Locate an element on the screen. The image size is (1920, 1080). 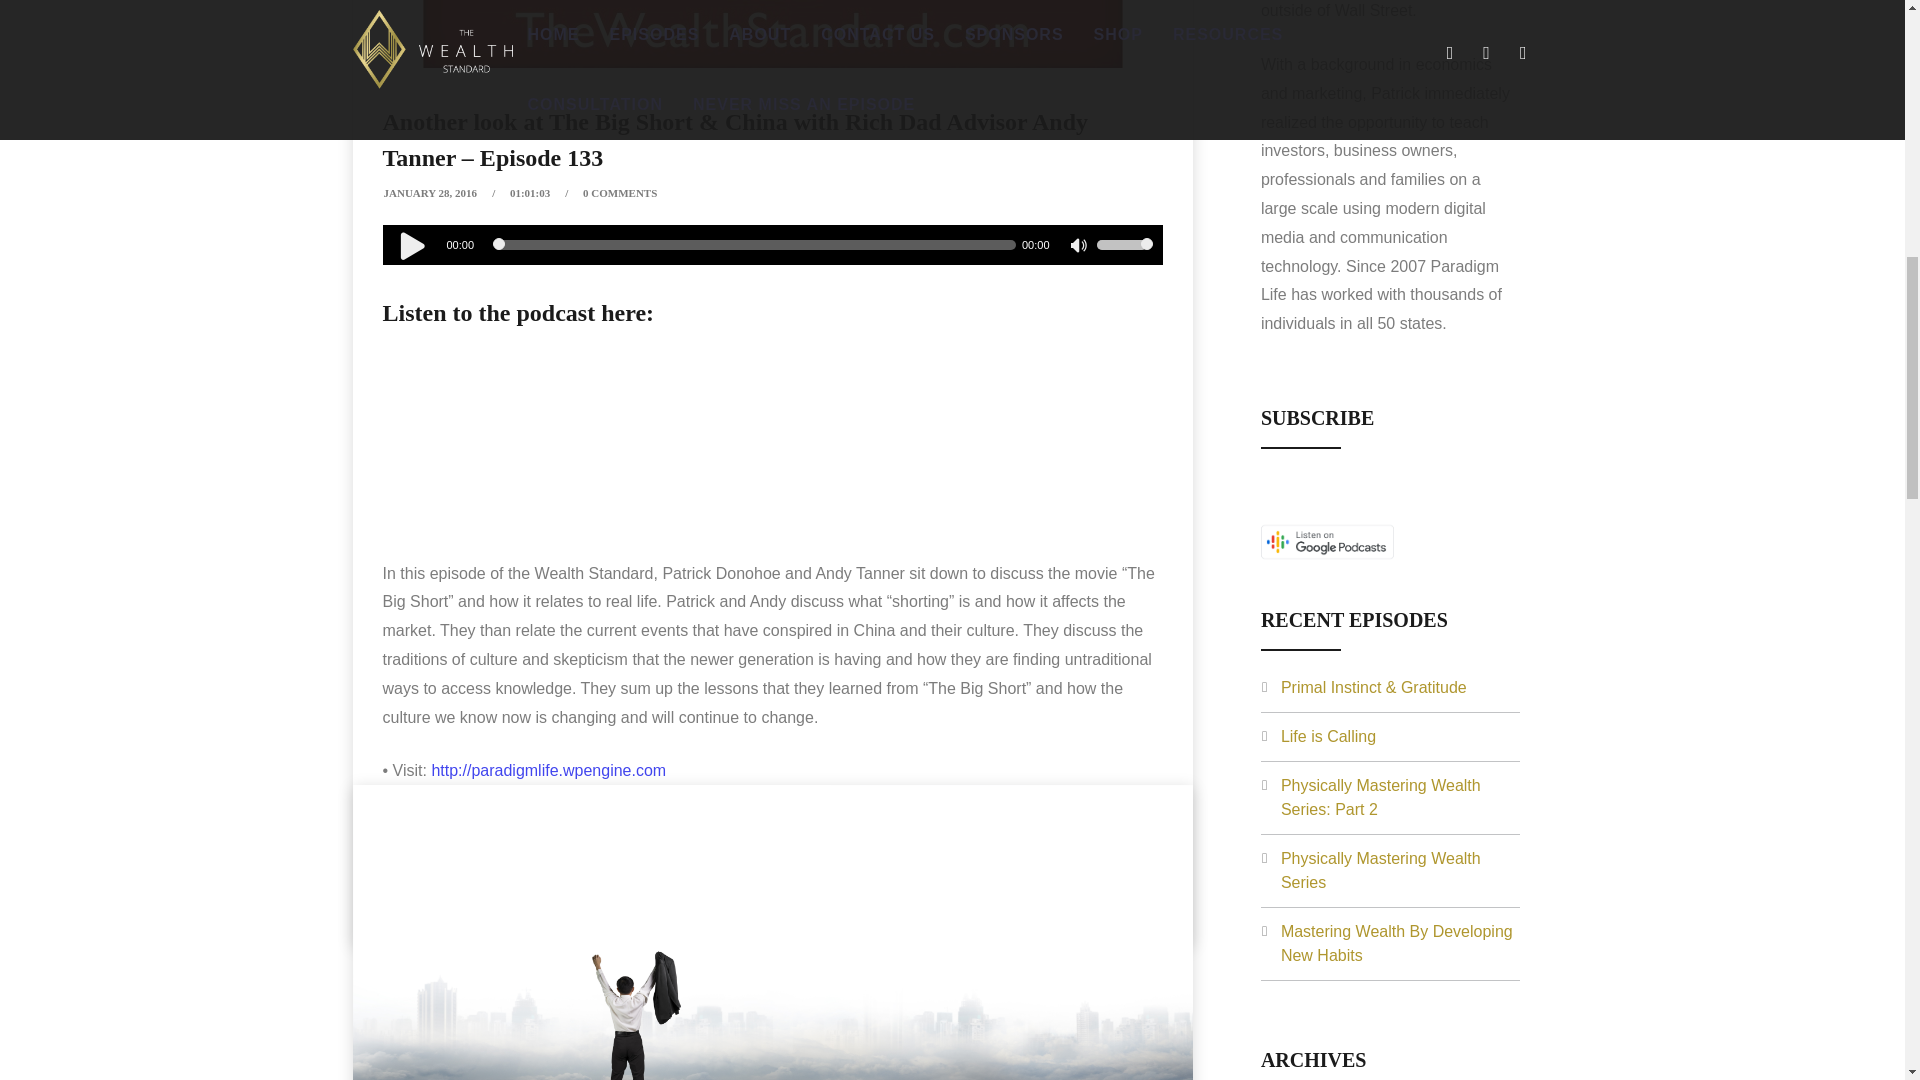
Mute is located at coordinates (1080, 248).